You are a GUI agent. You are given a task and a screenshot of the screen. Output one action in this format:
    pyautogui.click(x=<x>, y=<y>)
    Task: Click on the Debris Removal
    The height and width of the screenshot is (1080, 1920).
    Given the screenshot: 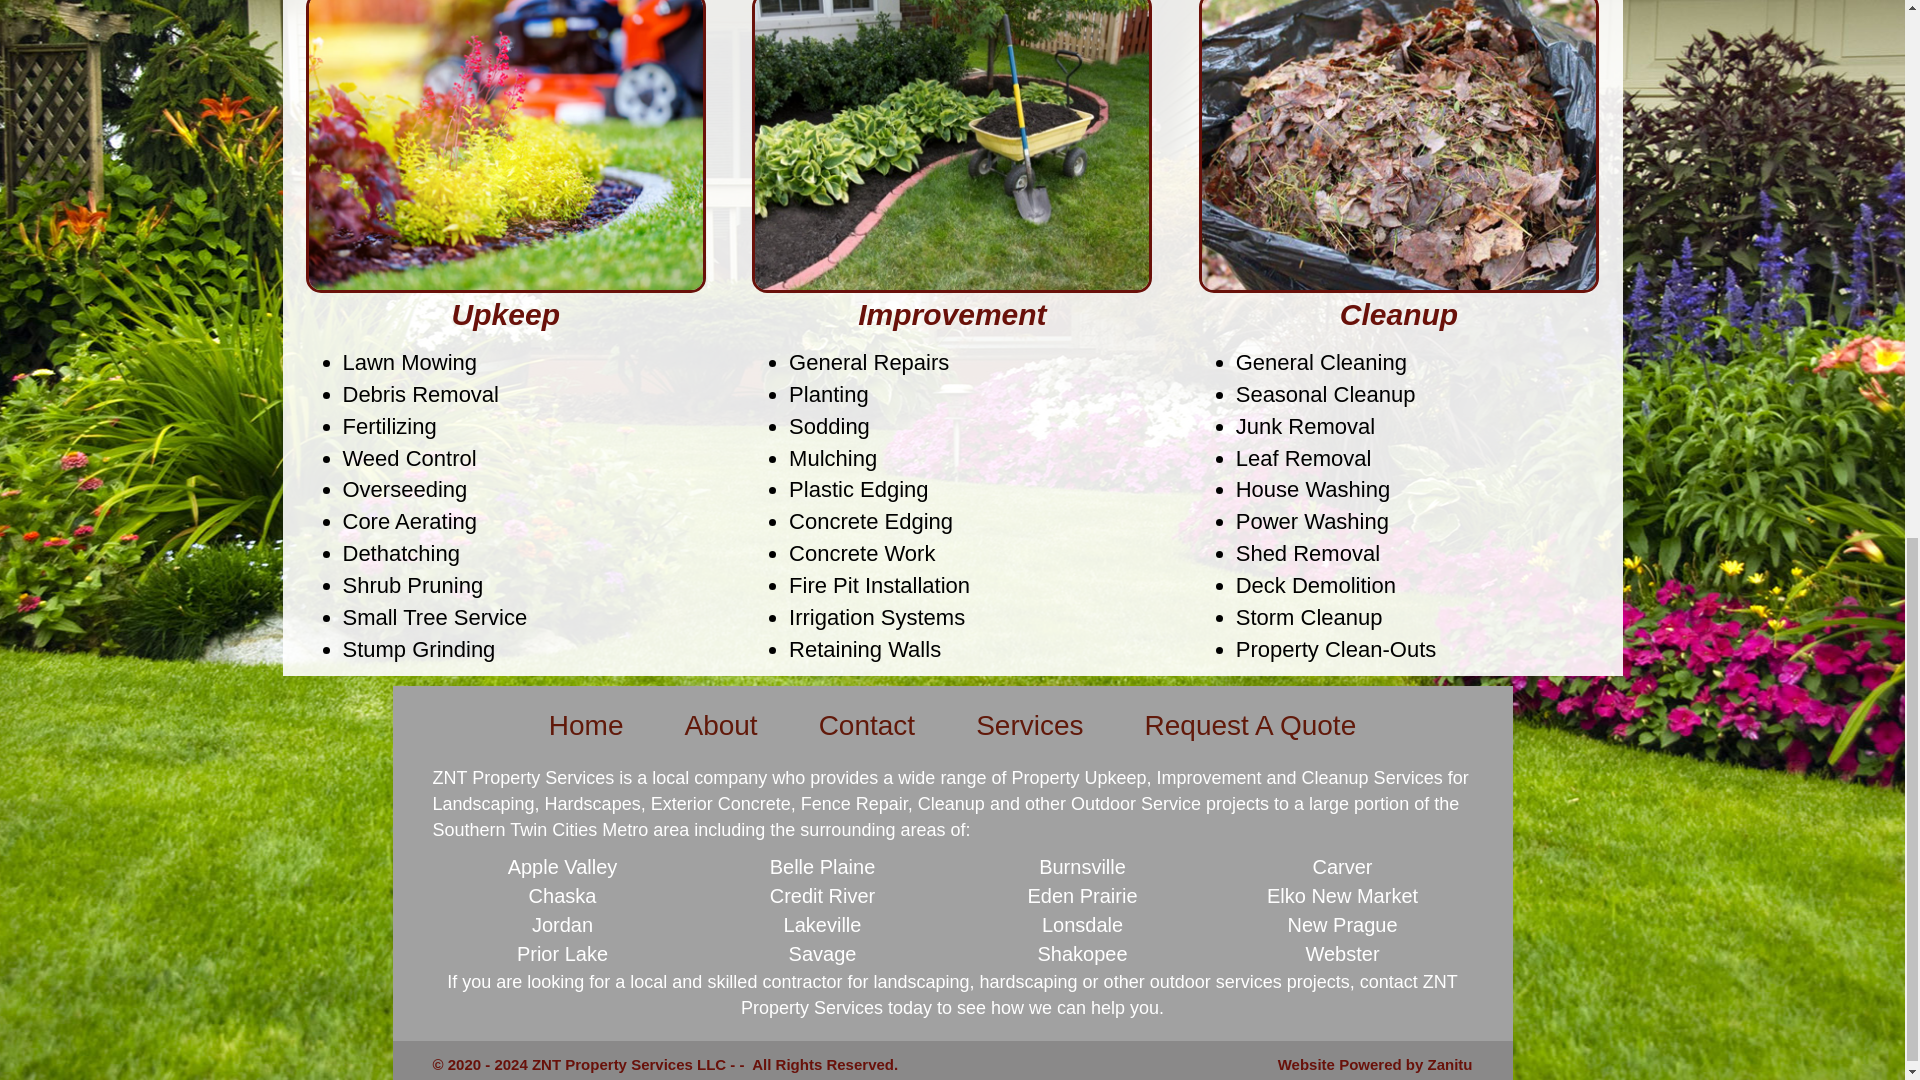 What is the action you would take?
    pyautogui.click(x=420, y=394)
    